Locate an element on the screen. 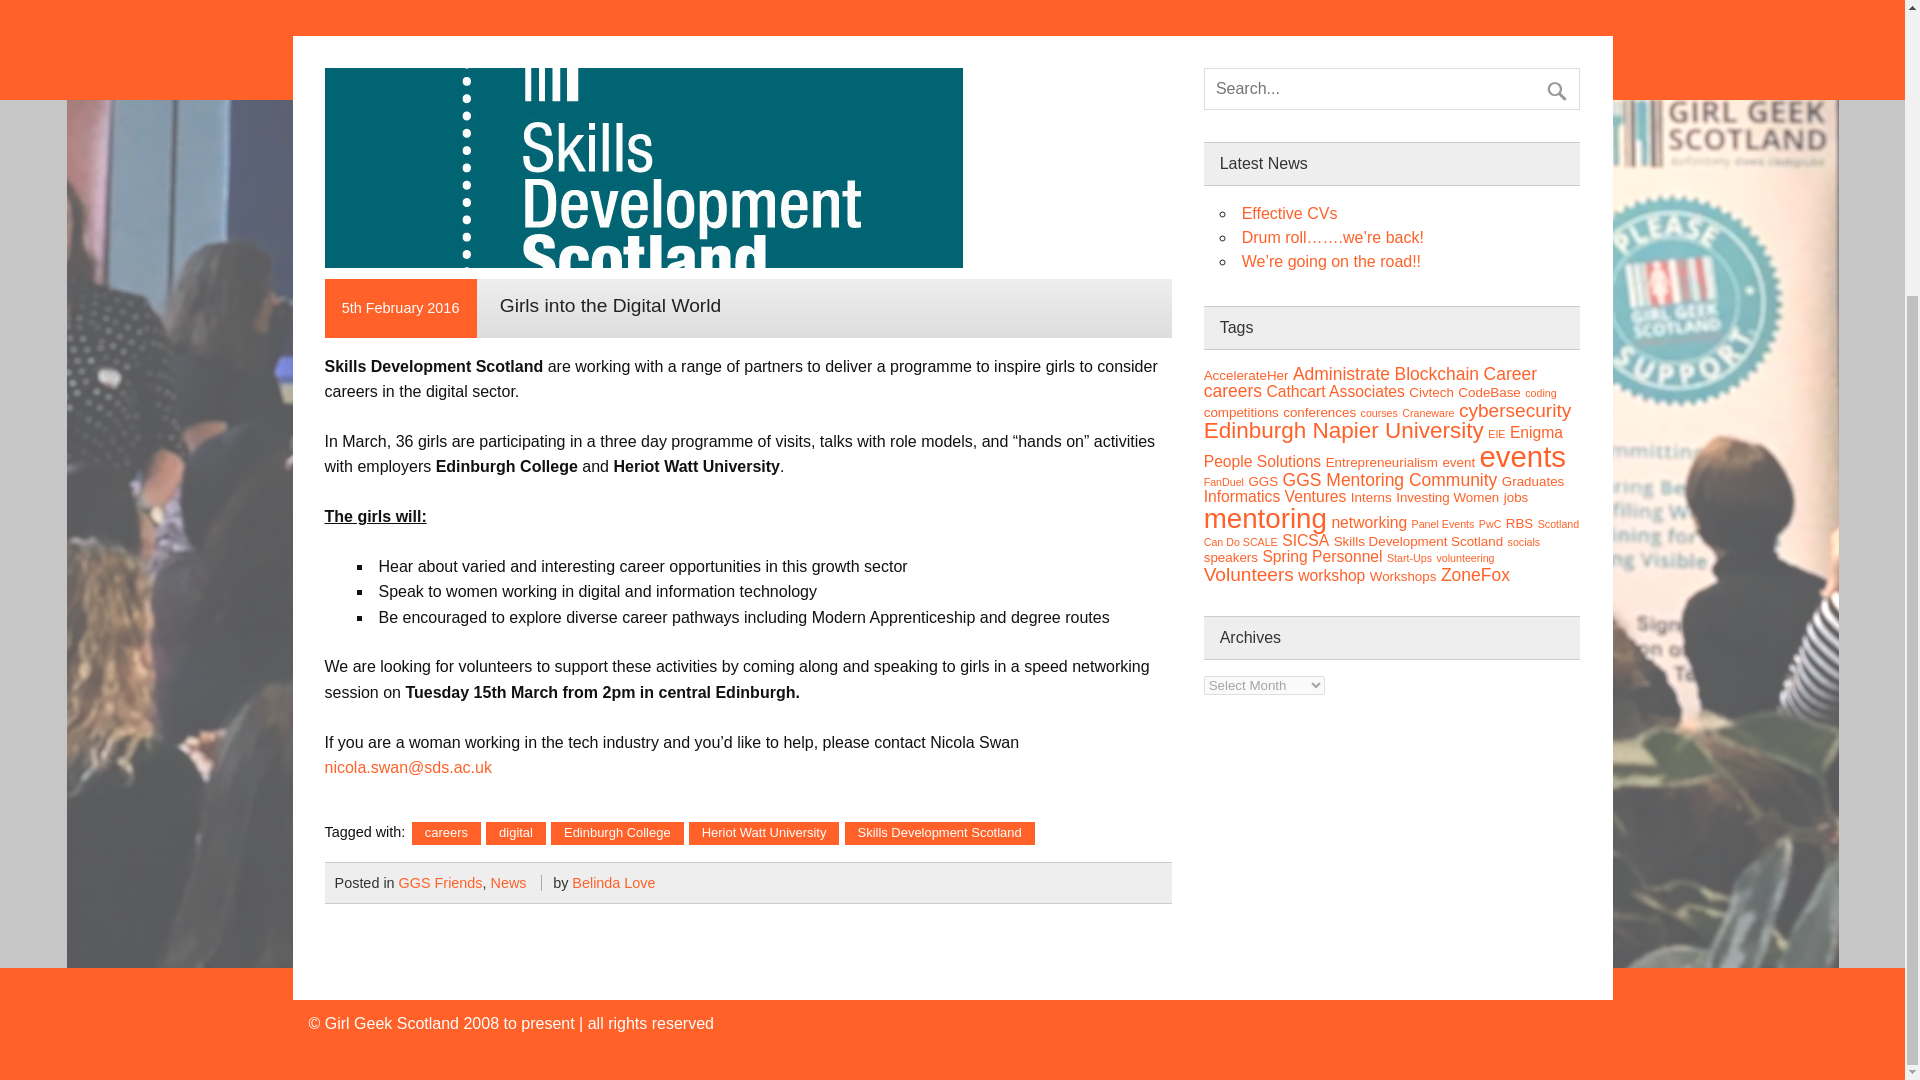  CodeBase is located at coordinates (1488, 392).